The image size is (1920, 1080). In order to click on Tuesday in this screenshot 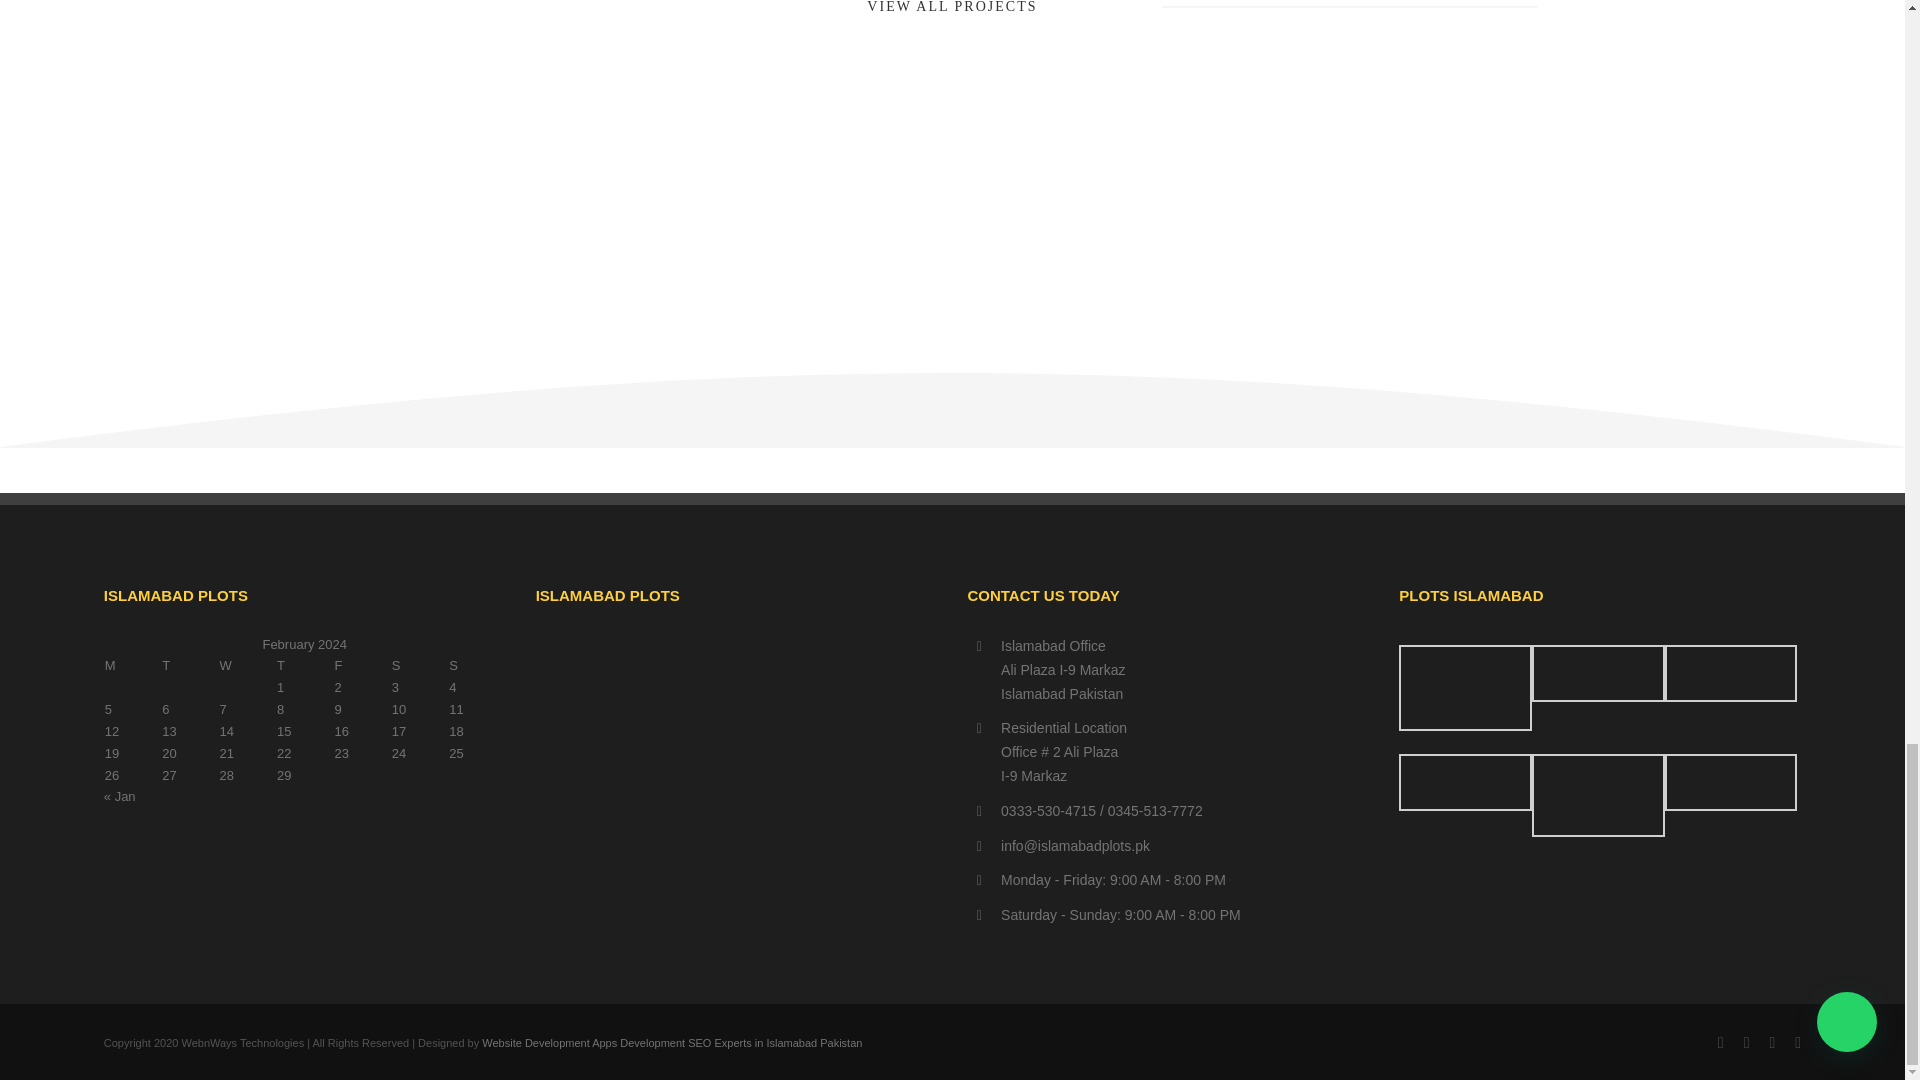, I will do `click(190, 666)`.